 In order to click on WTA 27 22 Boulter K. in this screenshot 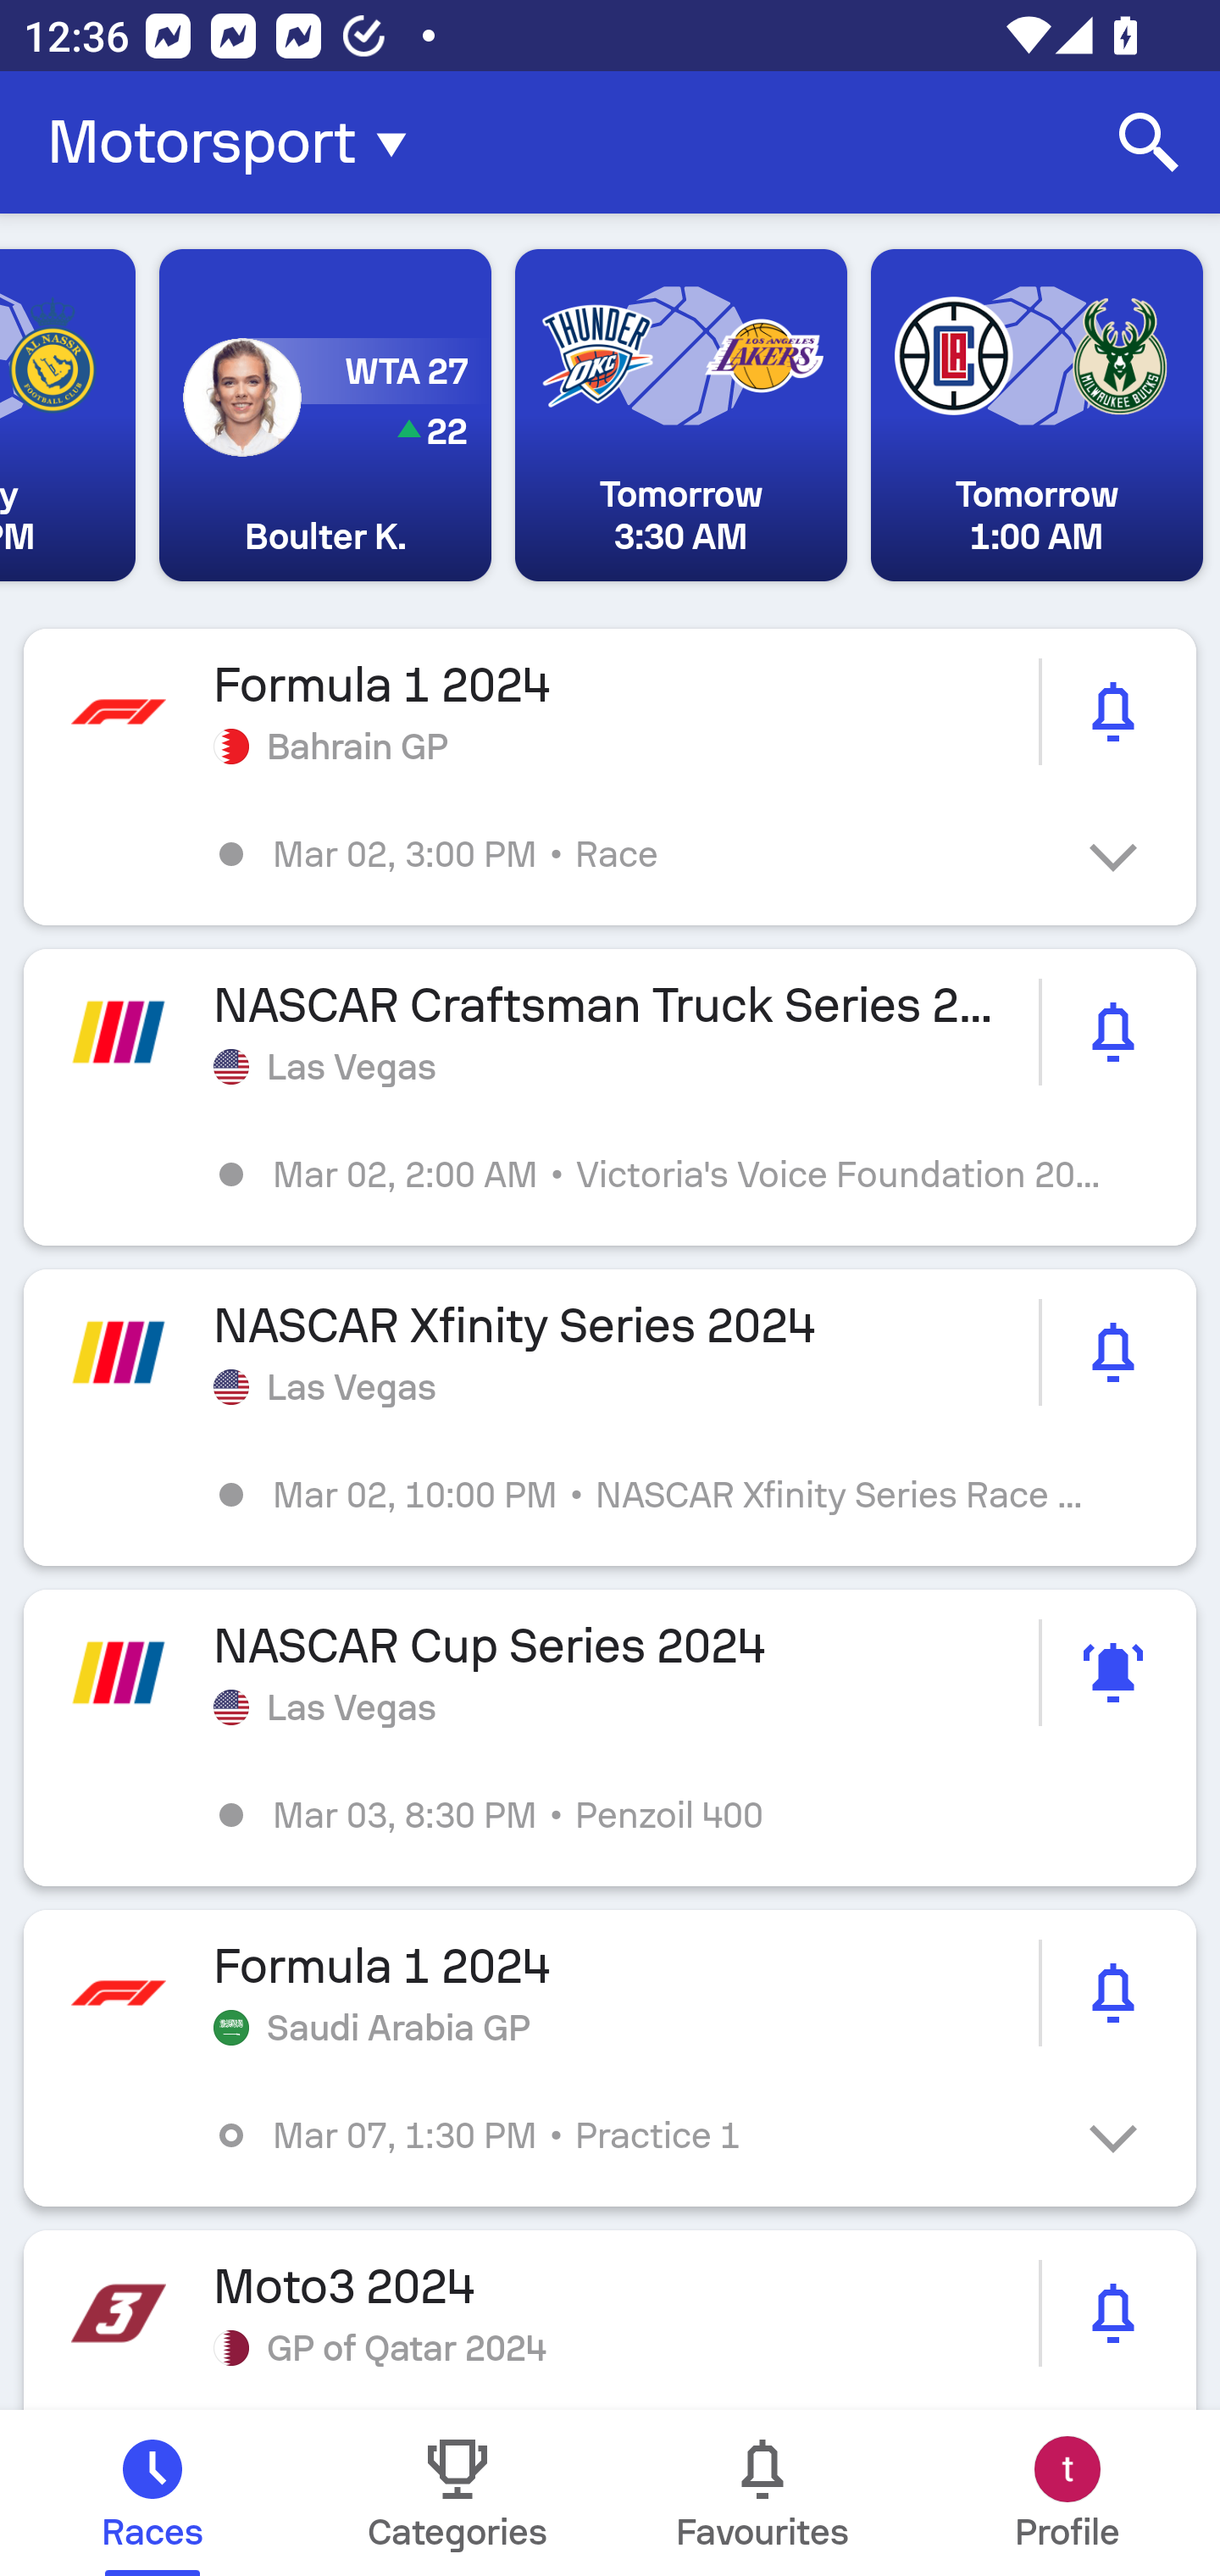, I will do `click(325, 415)`.